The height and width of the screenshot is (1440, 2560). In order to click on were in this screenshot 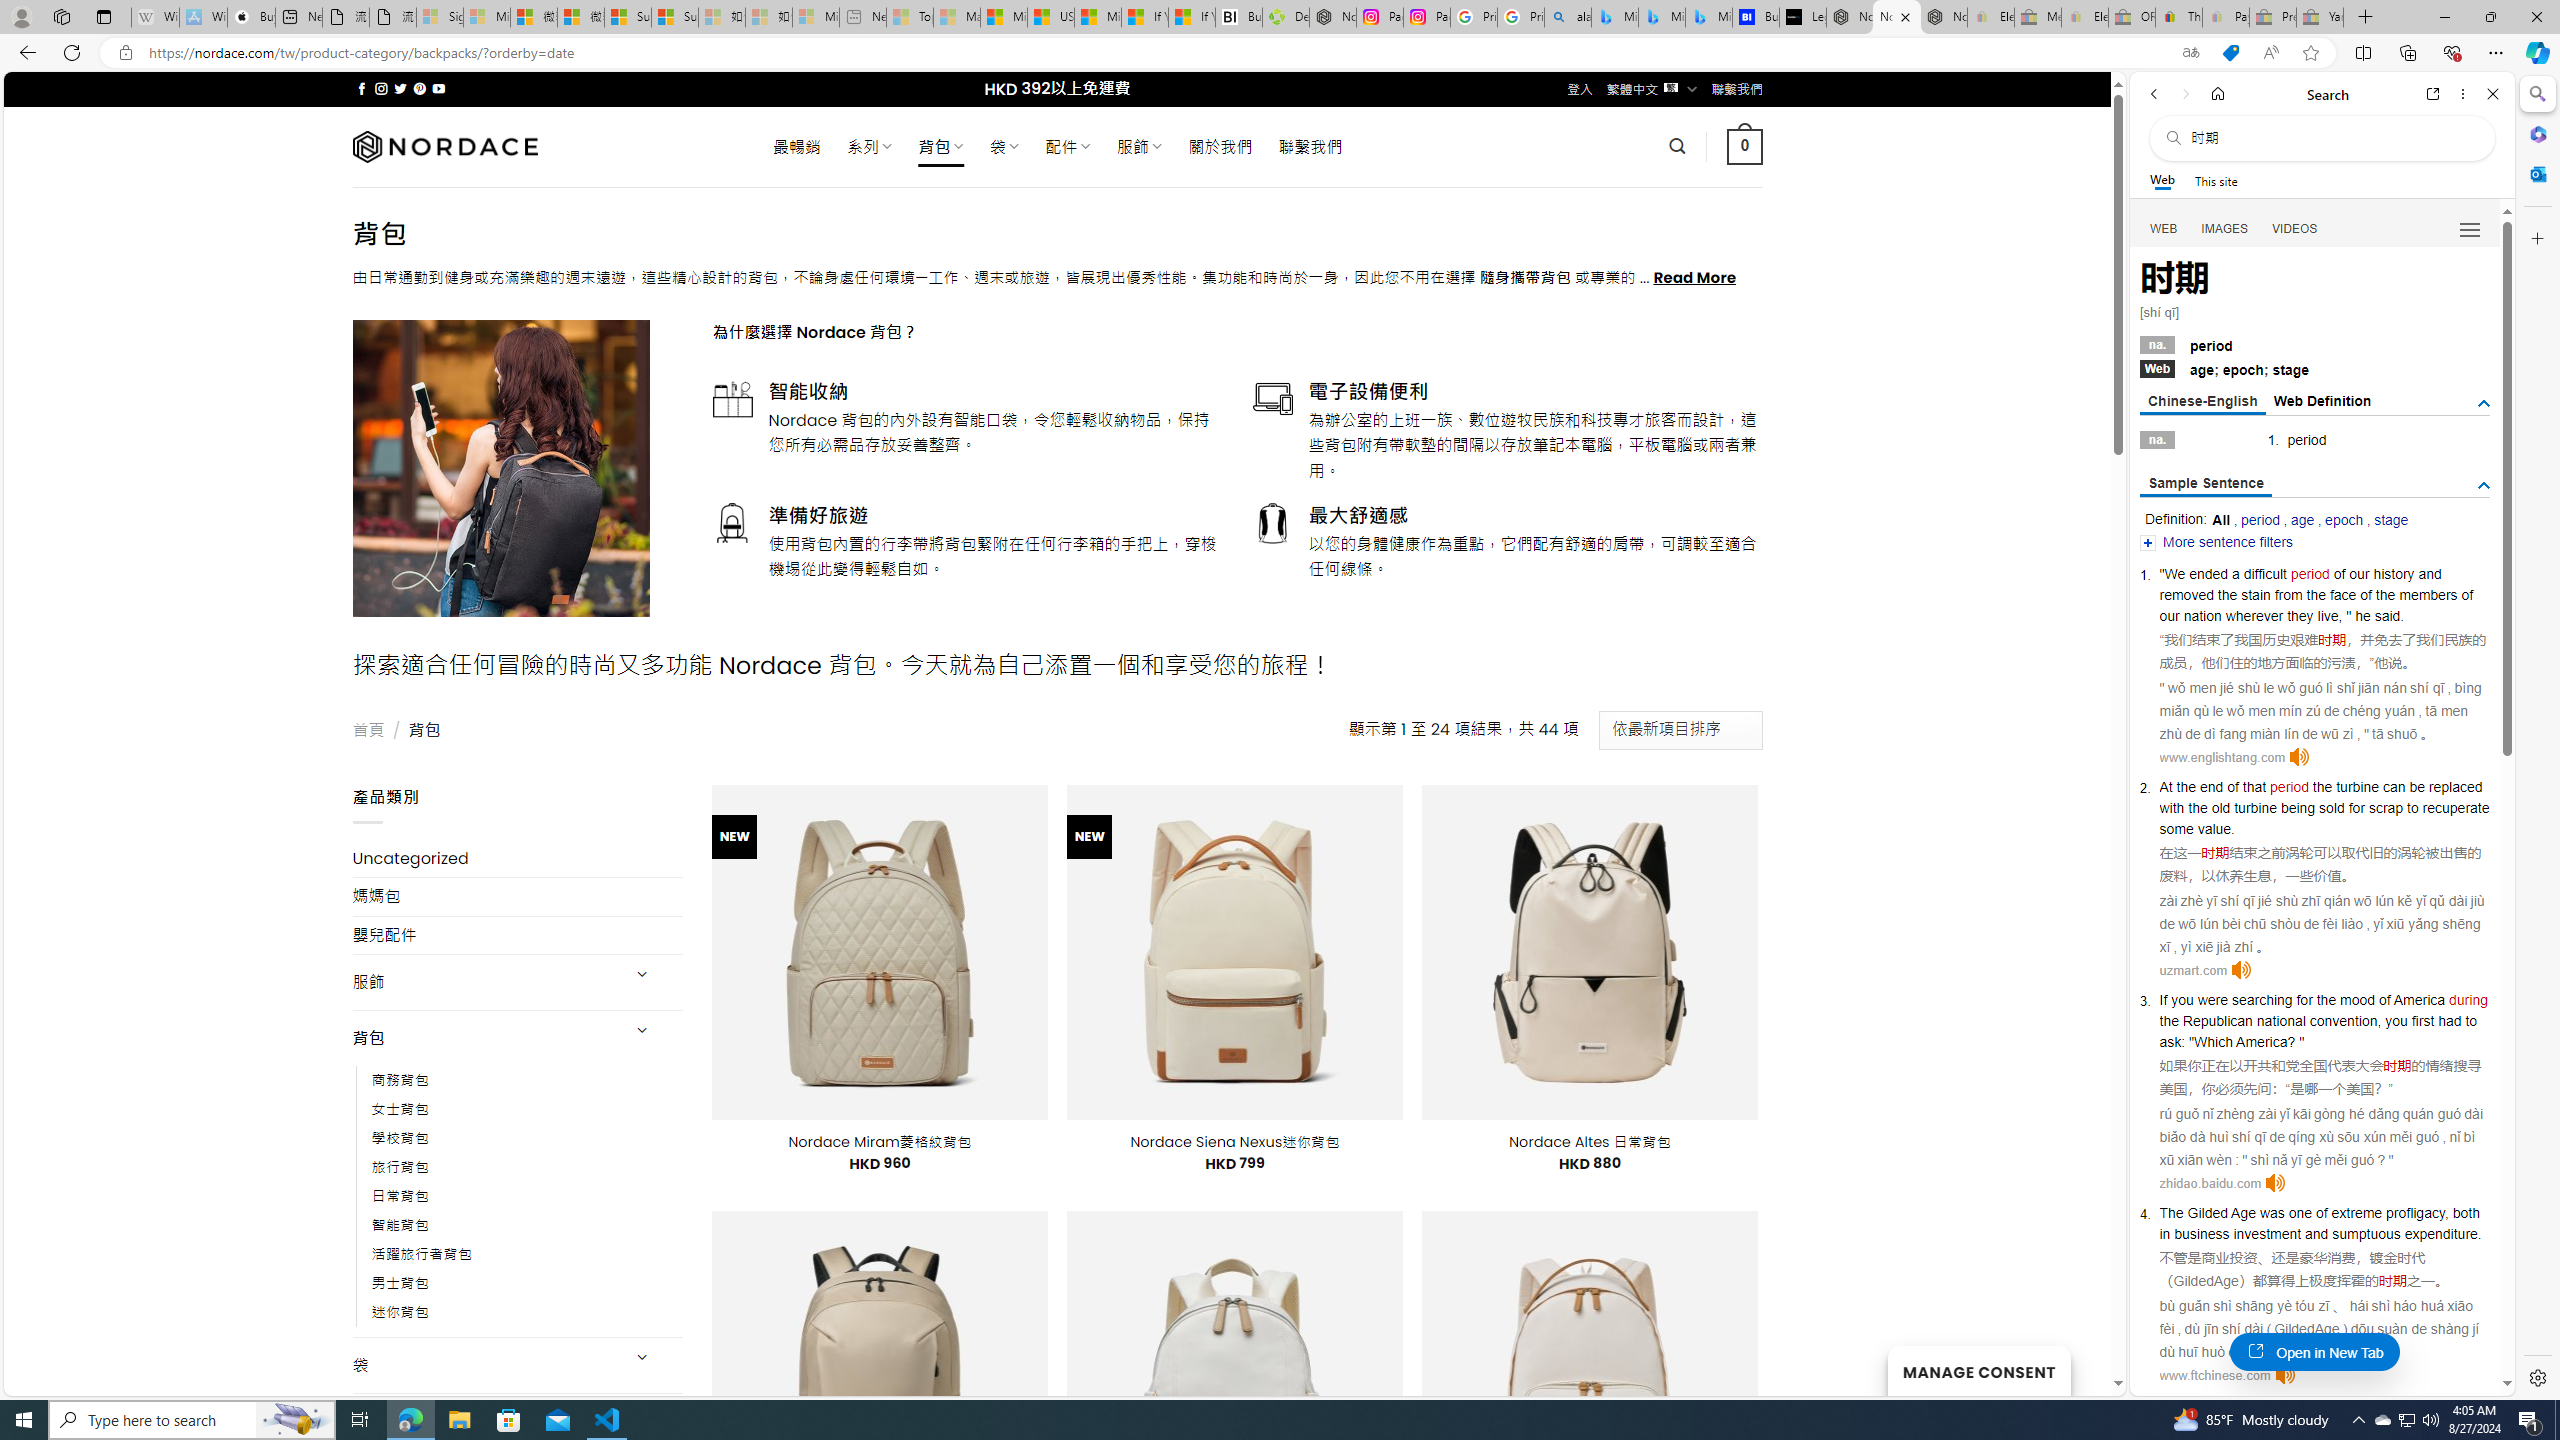, I will do `click(2212, 1000)`.